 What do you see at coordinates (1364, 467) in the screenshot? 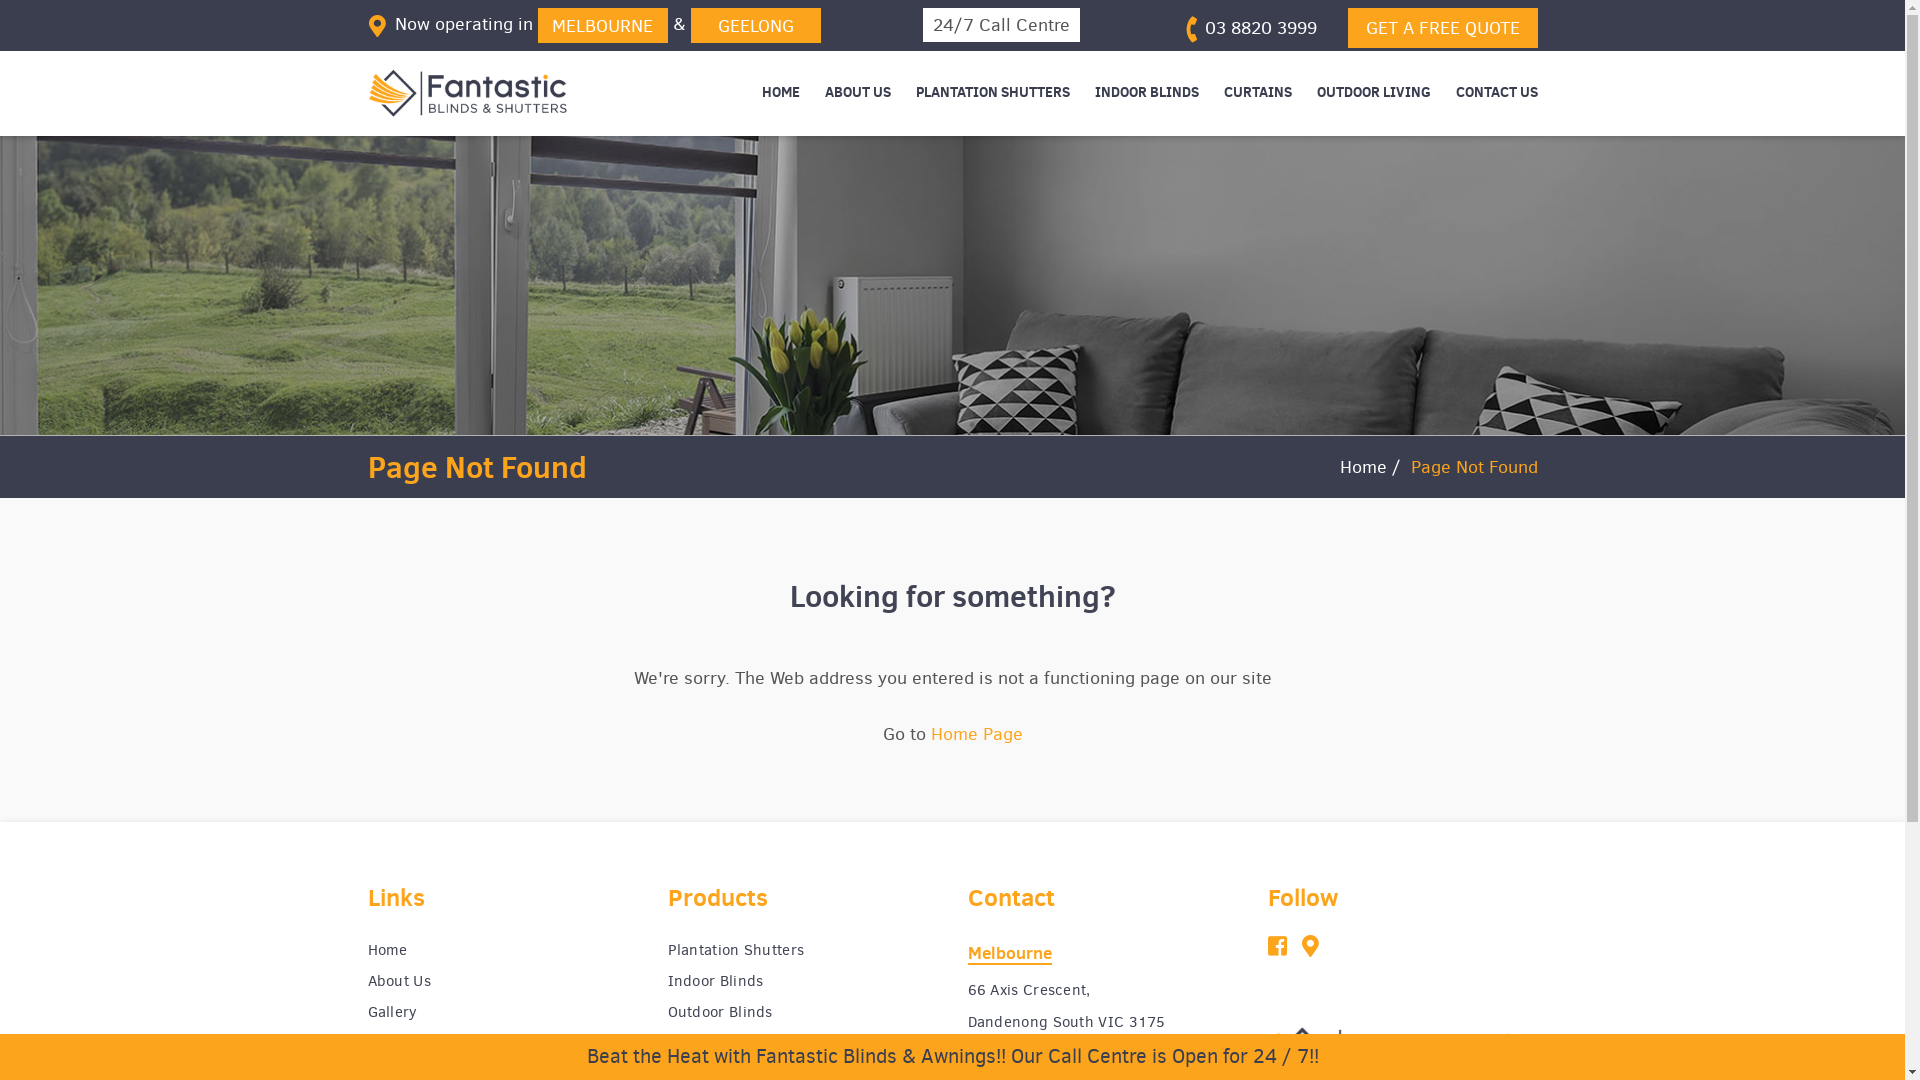
I see `Home` at bounding box center [1364, 467].